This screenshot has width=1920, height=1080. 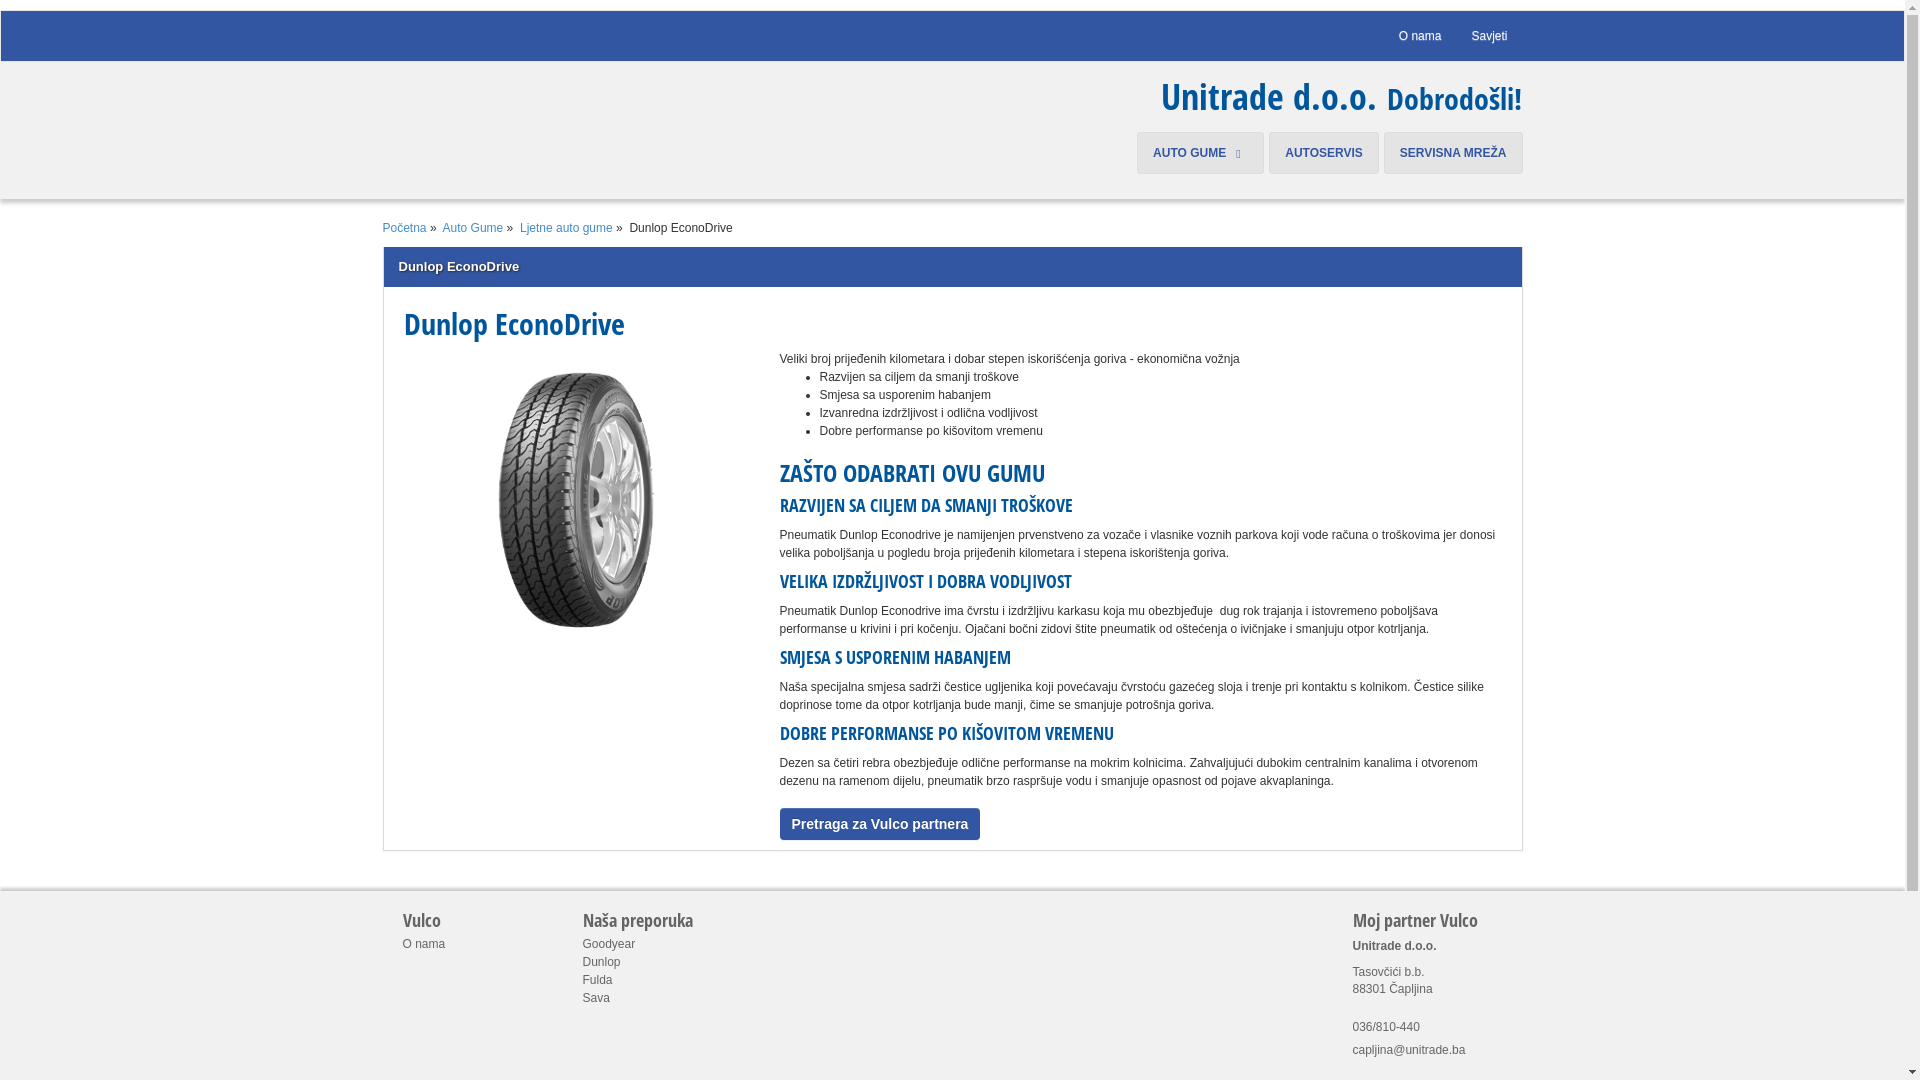 I want to click on O nama, so click(x=424, y=944).